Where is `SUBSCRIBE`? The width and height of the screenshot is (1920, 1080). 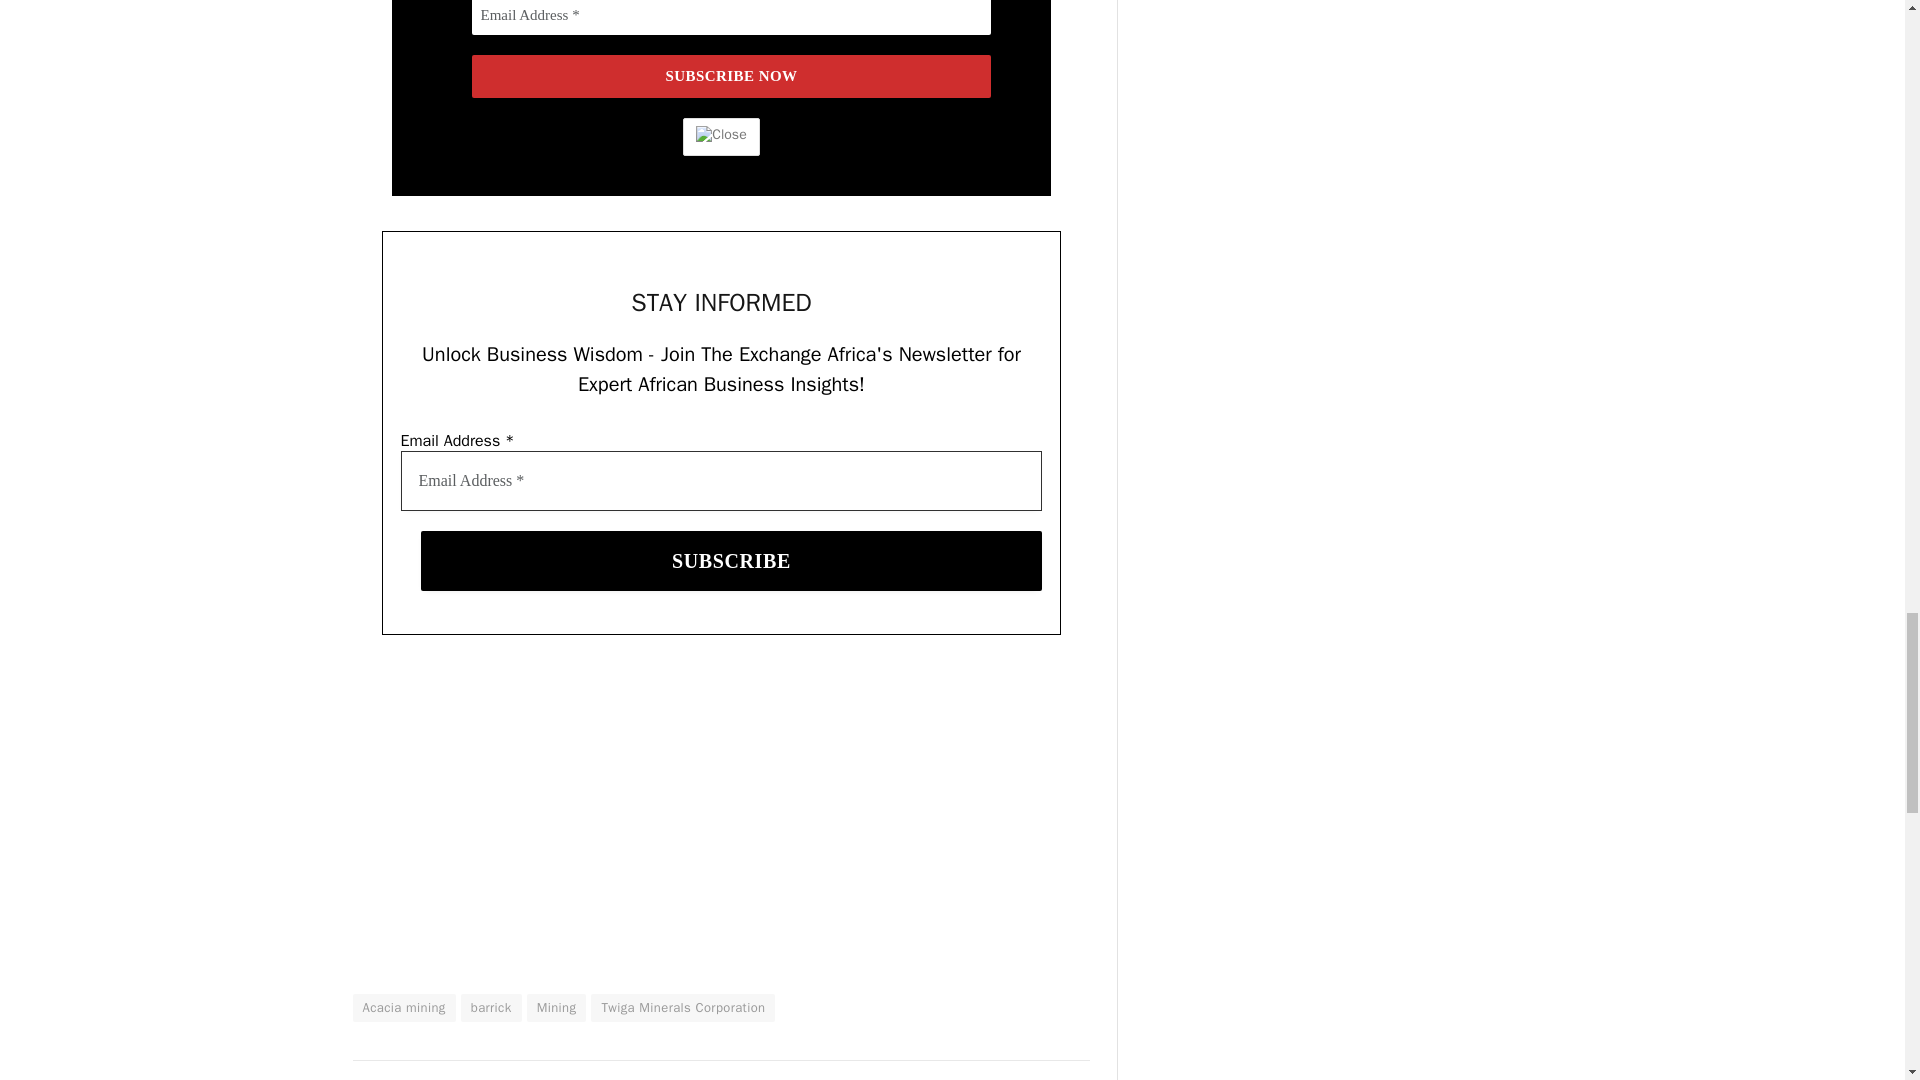
SUBSCRIBE is located at coordinates (731, 560).